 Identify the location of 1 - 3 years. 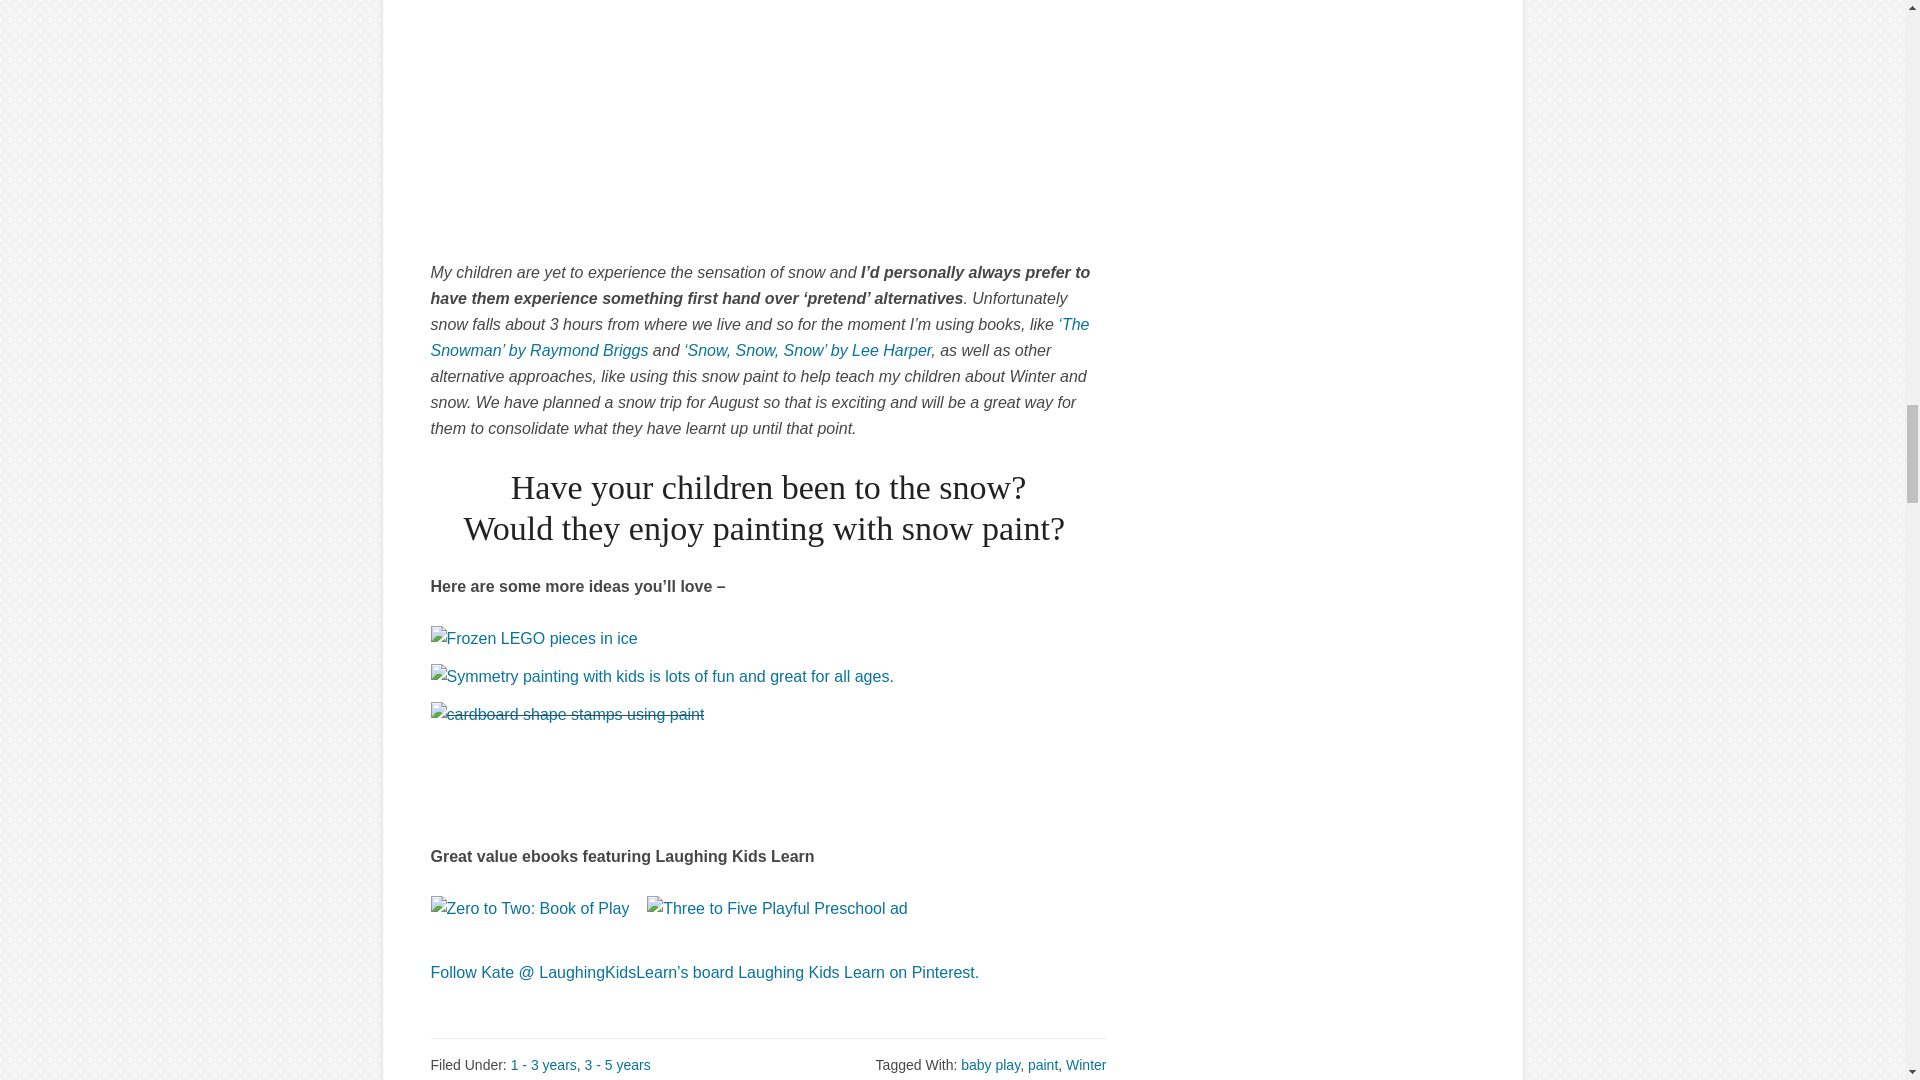
(544, 1065).